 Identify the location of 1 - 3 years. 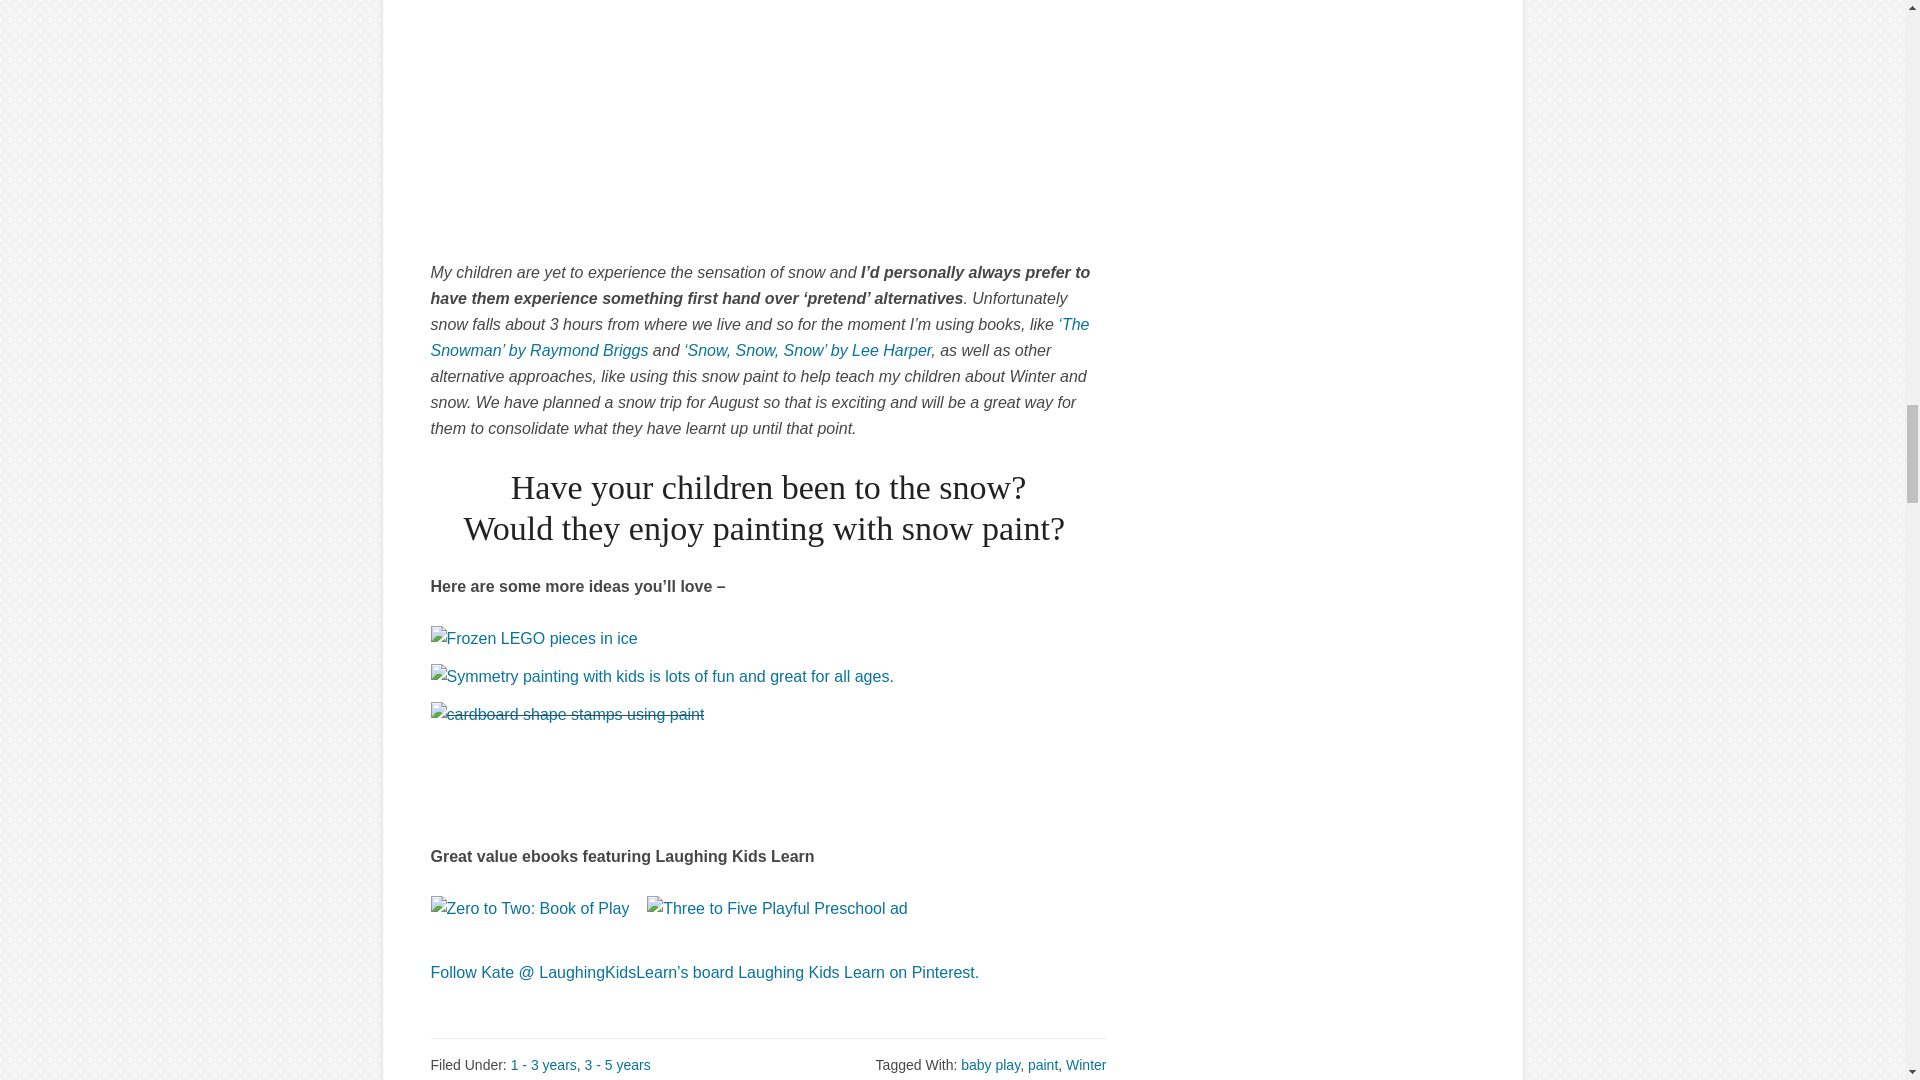
(544, 1065).